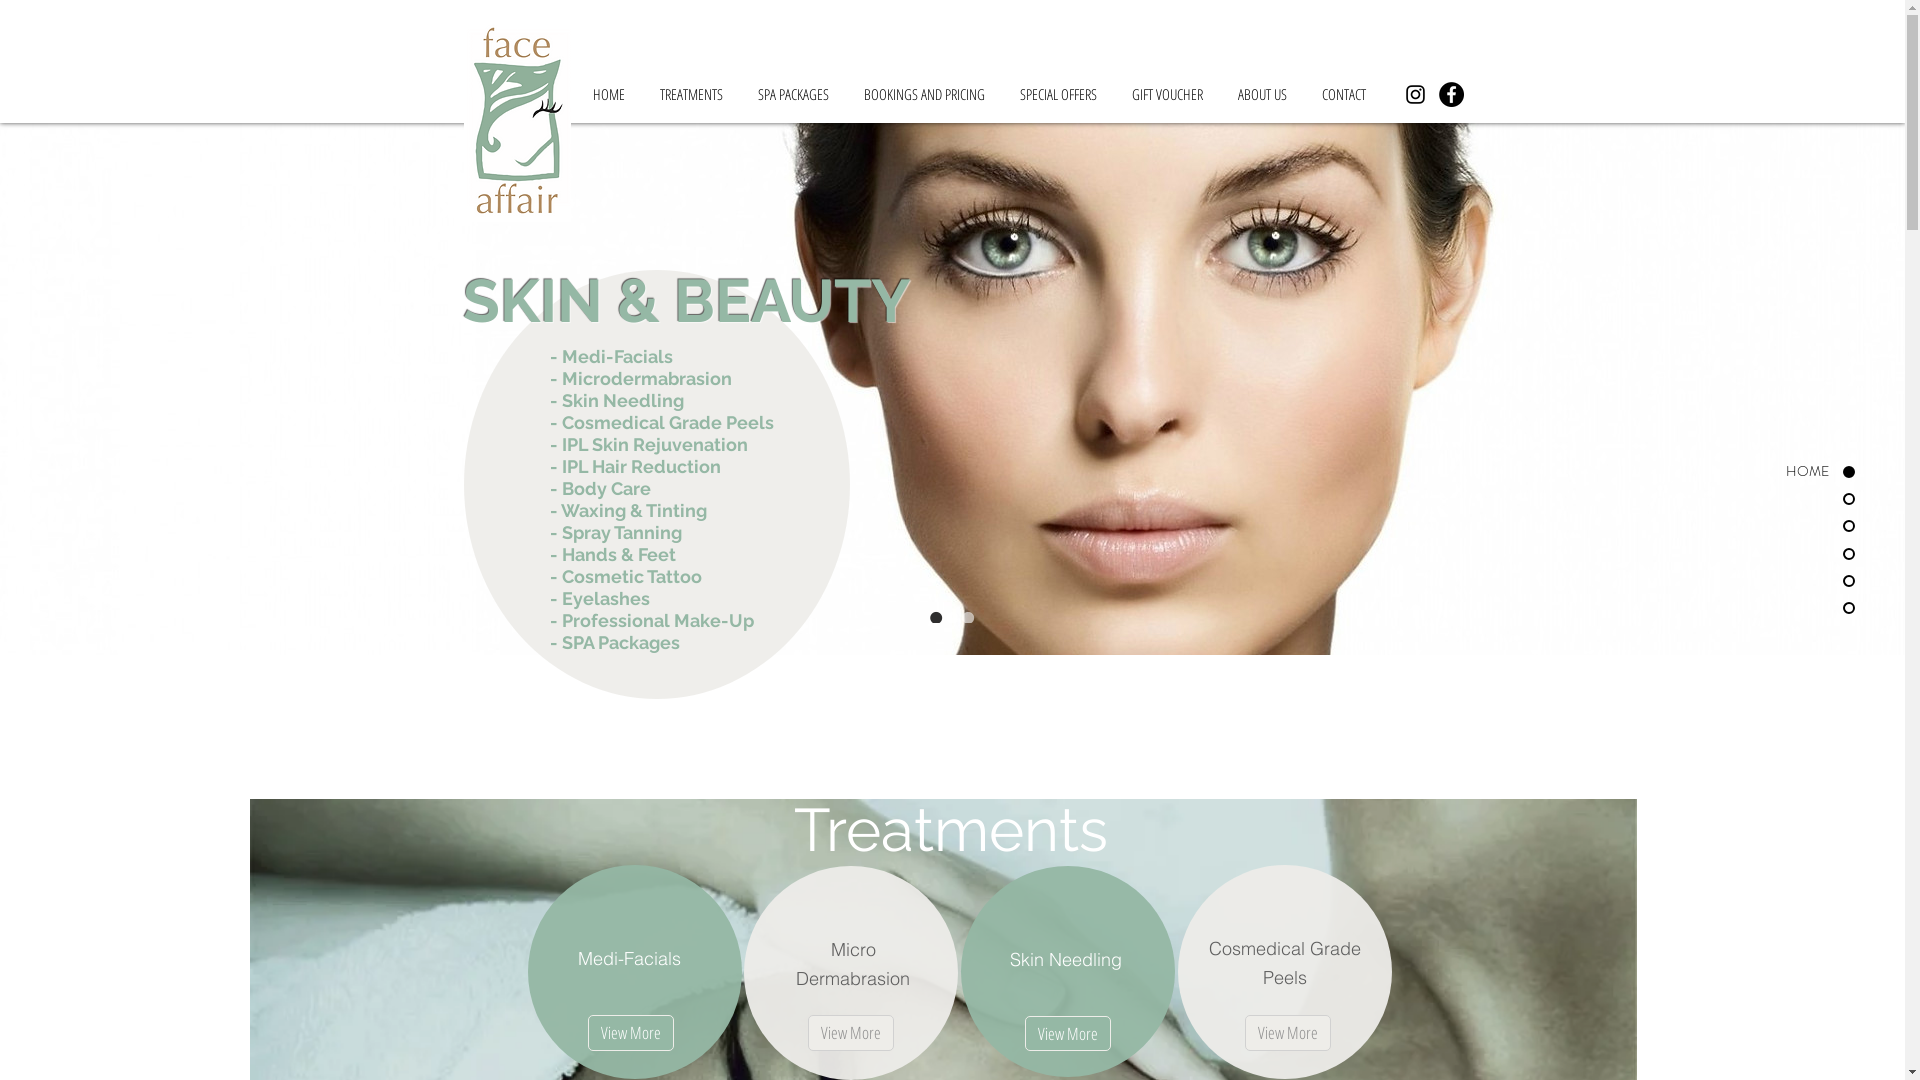  Describe the element at coordinates (623, 400) in the screenshot. I see `Skin Needling` at that location.